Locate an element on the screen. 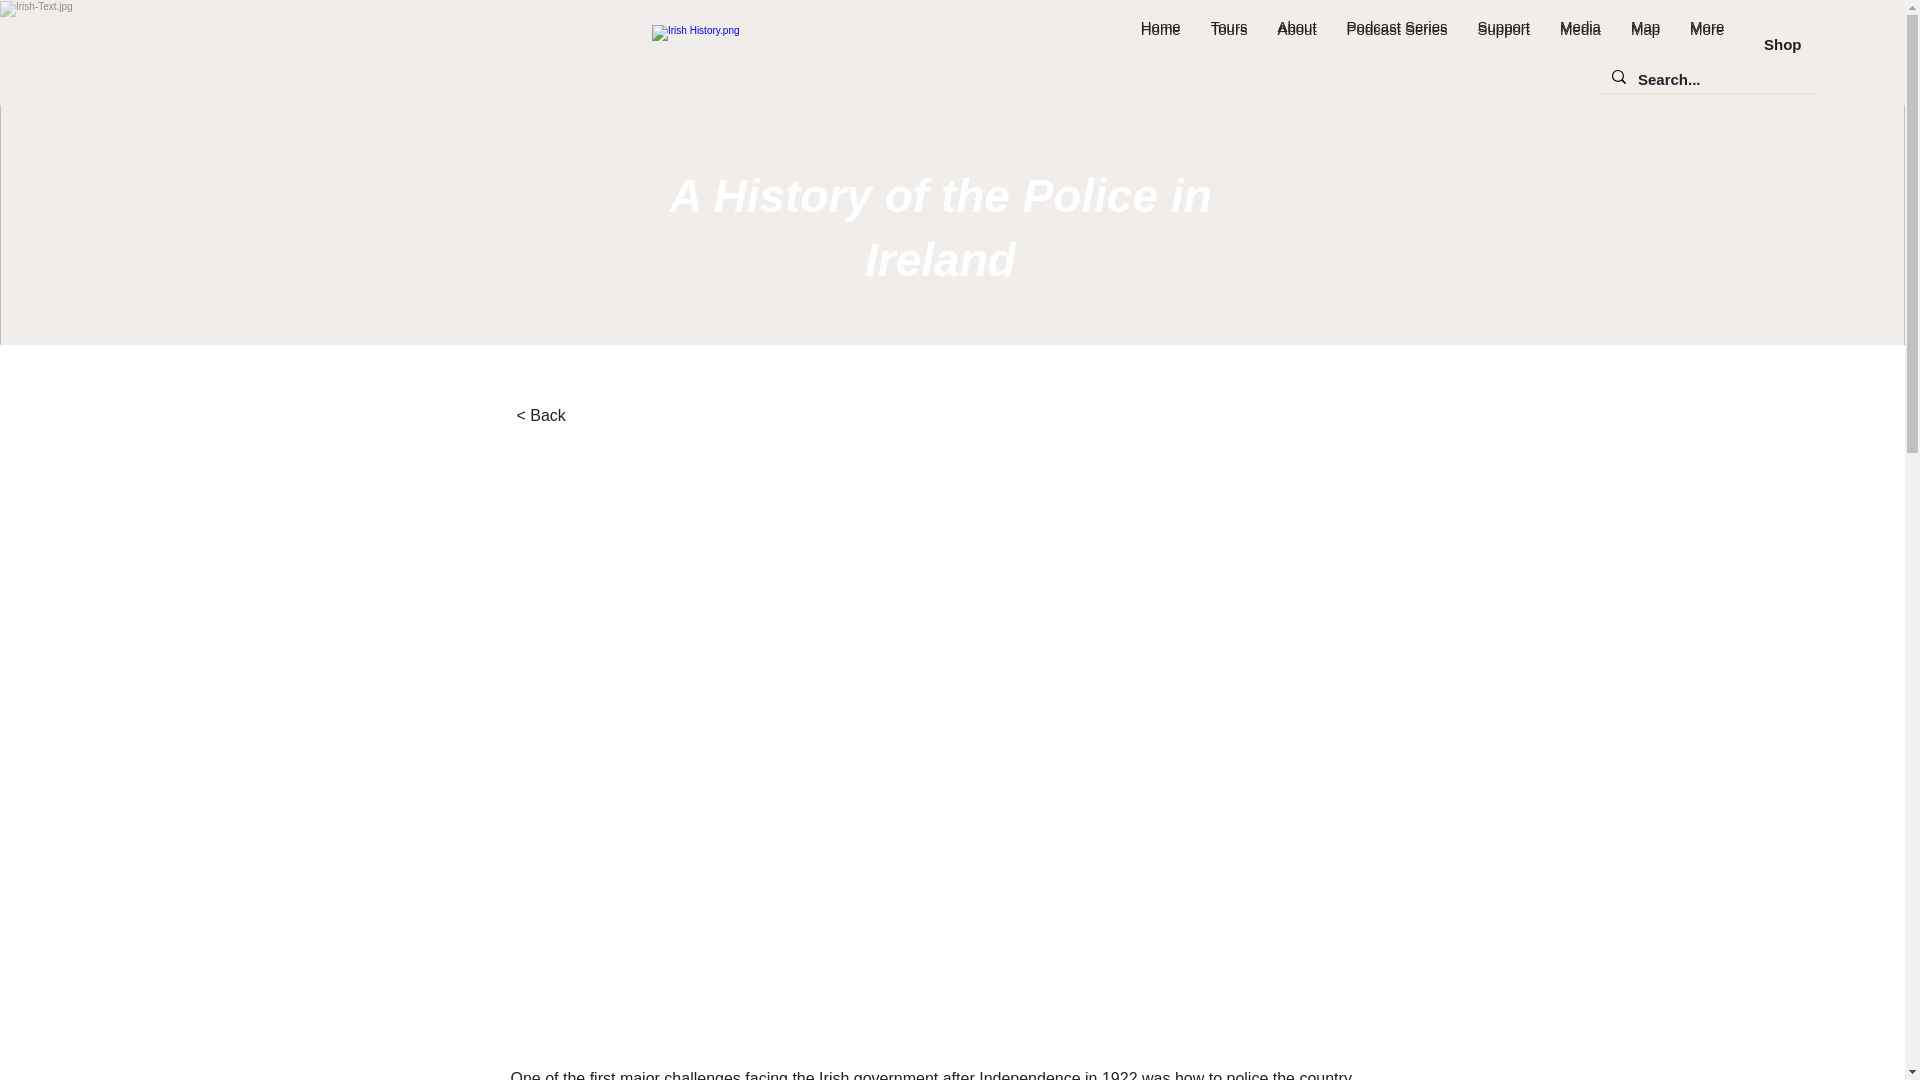  Podcast Series is located at coordinates (1398, 44).